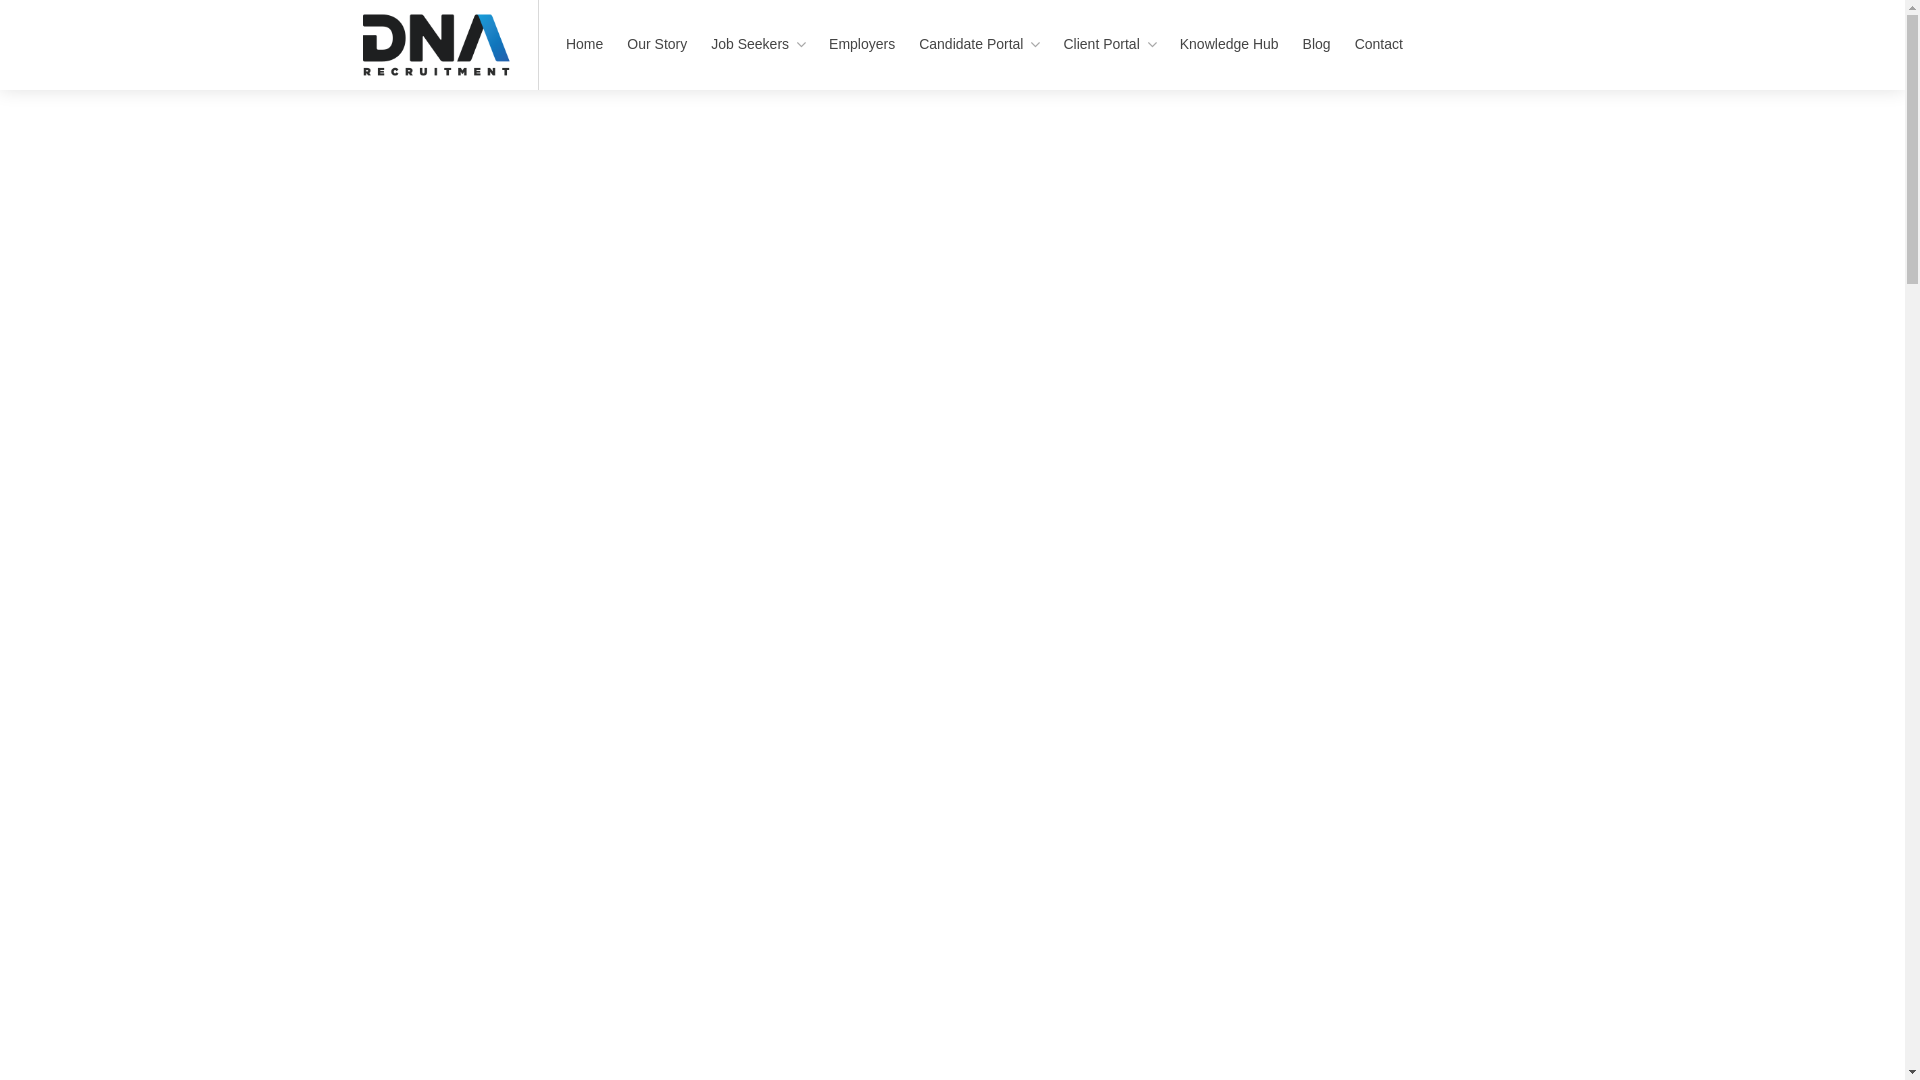  Describe the element at coordinates (862, 44) in the screenshot. I see `Employers` at that location.